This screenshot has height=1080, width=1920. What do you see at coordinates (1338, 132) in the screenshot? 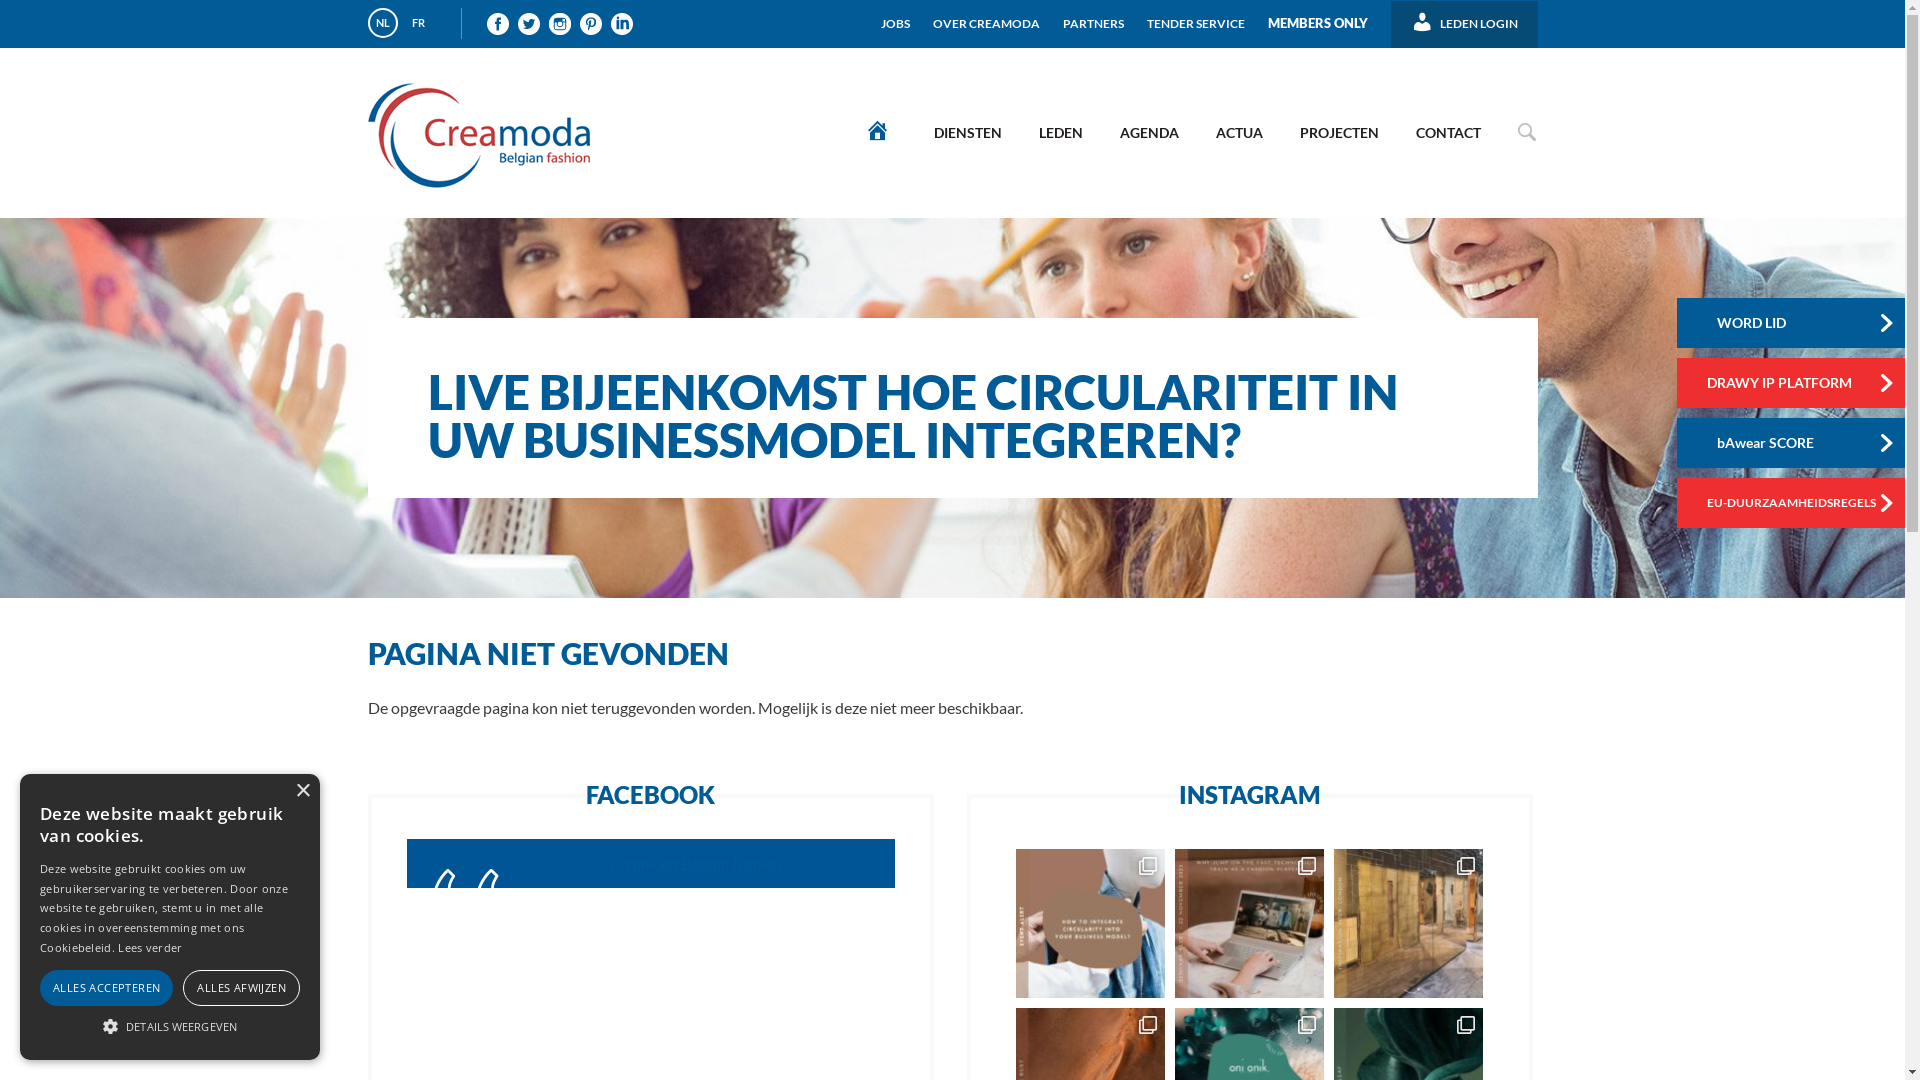
I see `PROJECTEN` at bounding box center [1338, 132].